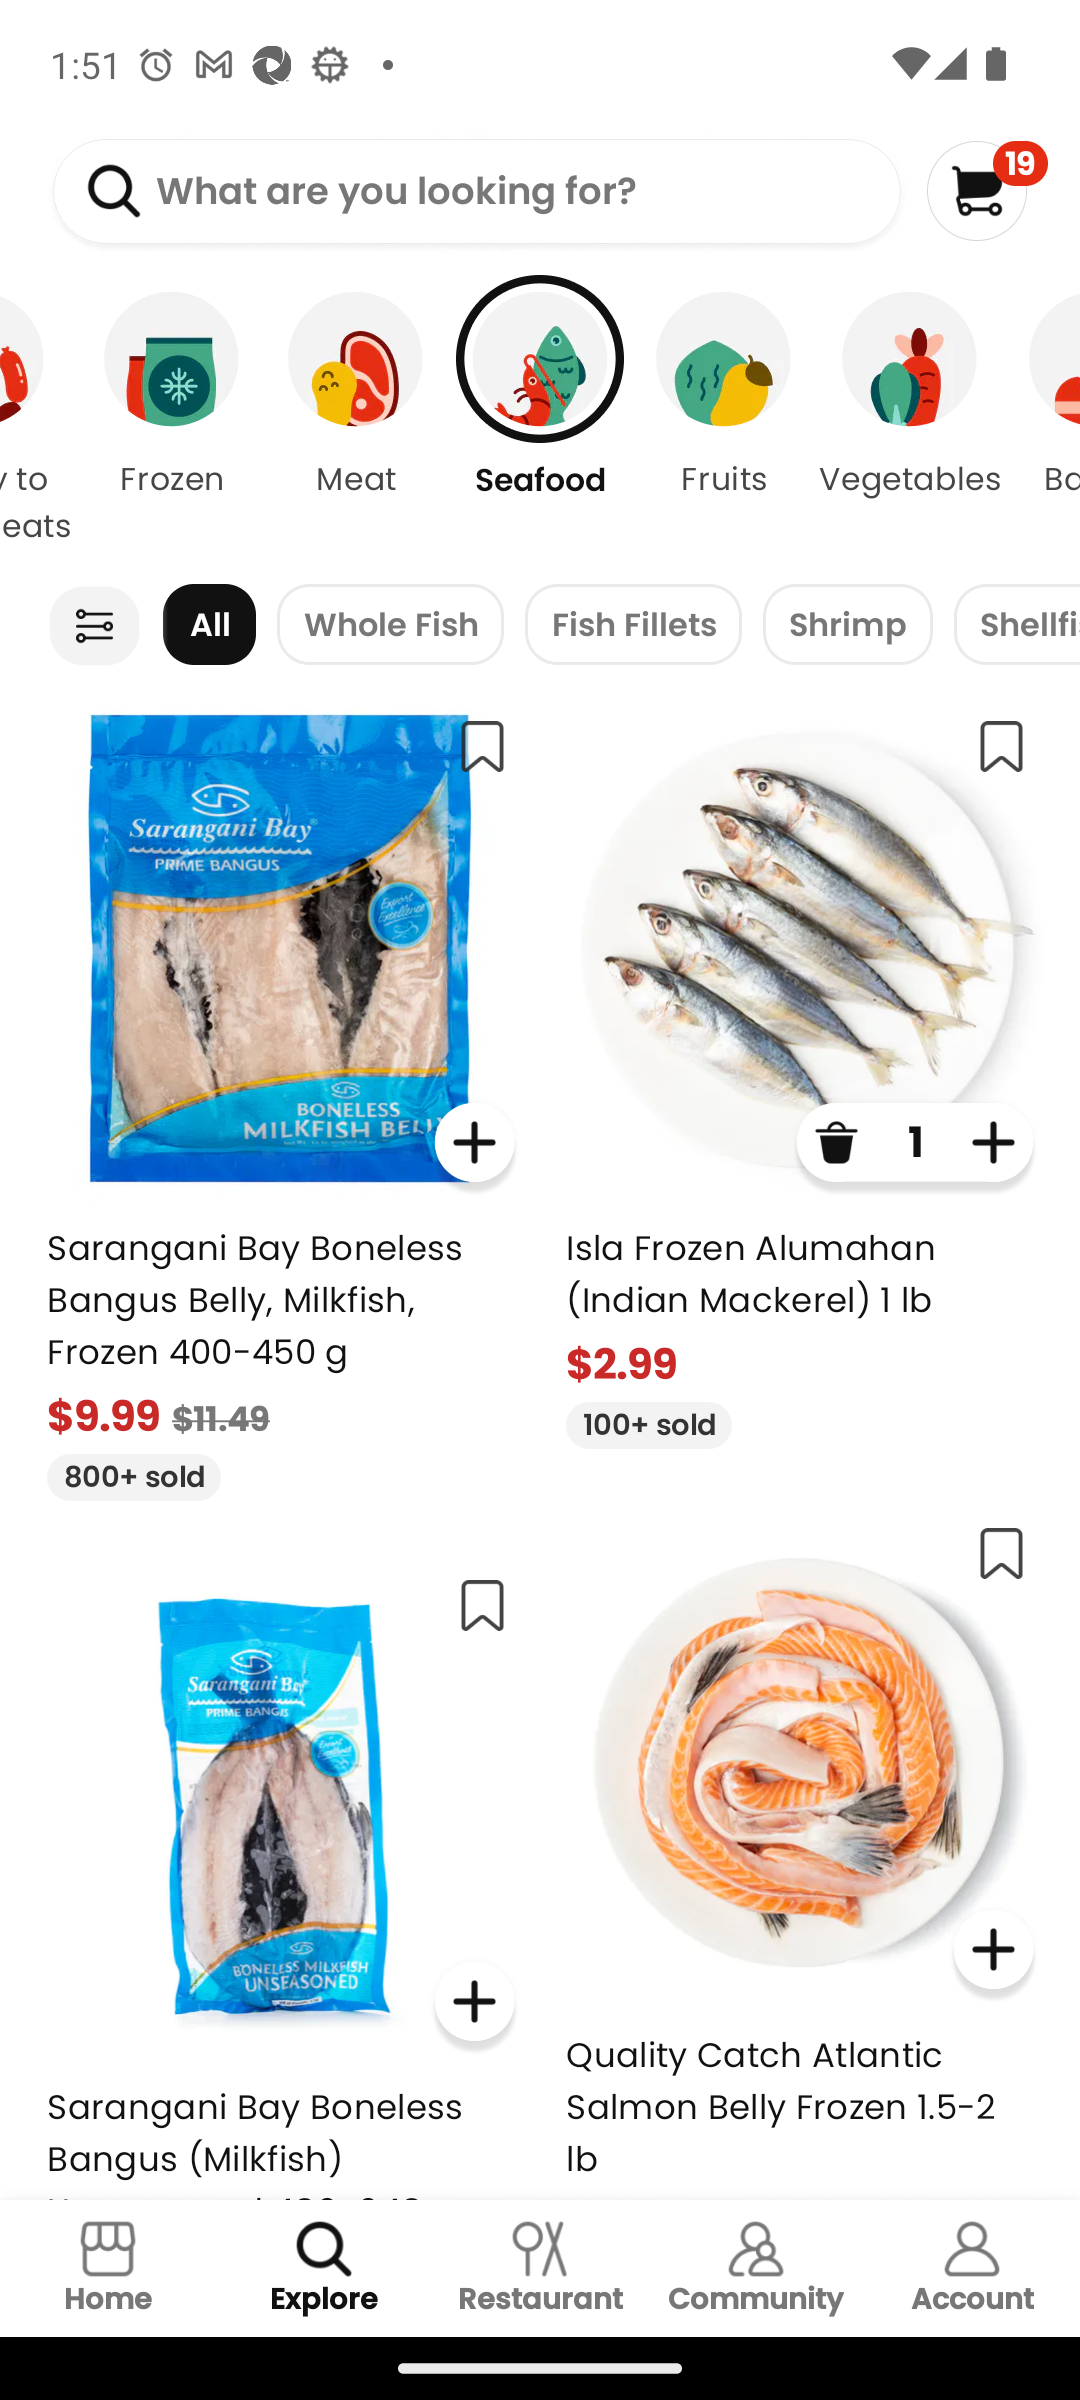  What do you see at coordinates (324, 2268) in the screenshot?
I see `Explore` at bounding box center [324, 2268].